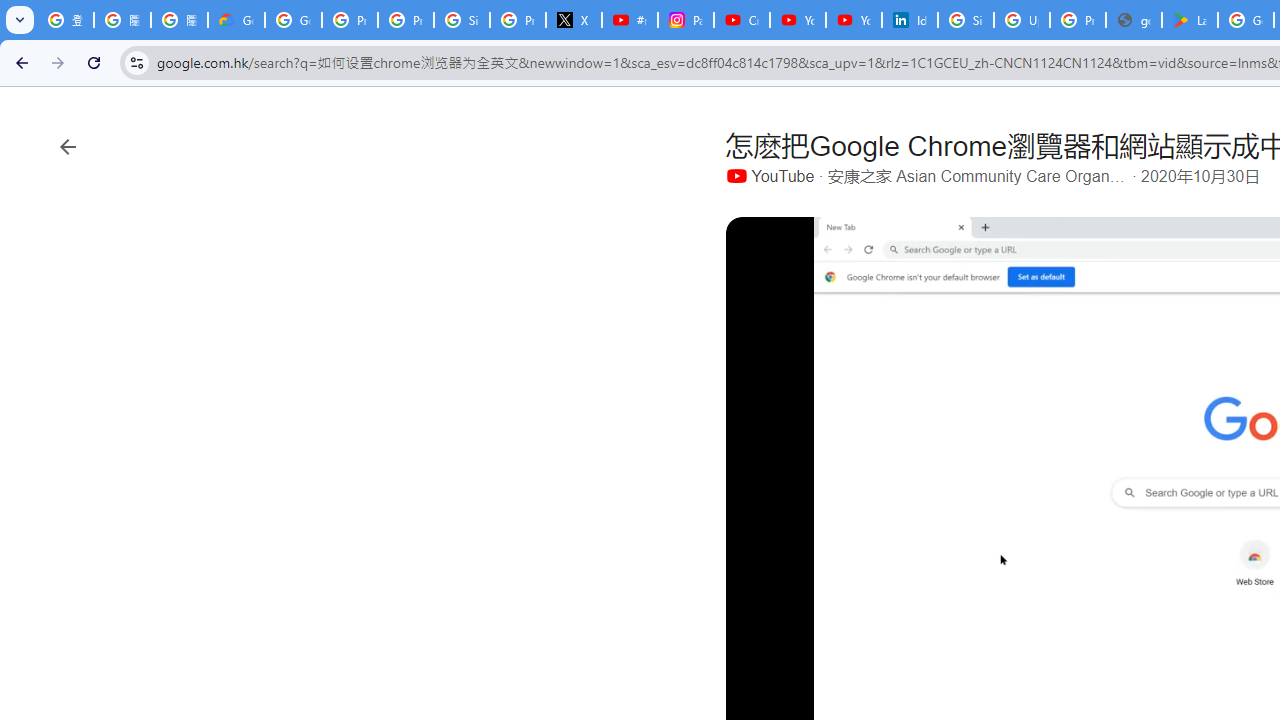 The width and height of the screenshot is (1280, 720). Describe the element at coordinates (236, 20) in the screenshot. I see `Google Cloud Privacy Notice` at that location.